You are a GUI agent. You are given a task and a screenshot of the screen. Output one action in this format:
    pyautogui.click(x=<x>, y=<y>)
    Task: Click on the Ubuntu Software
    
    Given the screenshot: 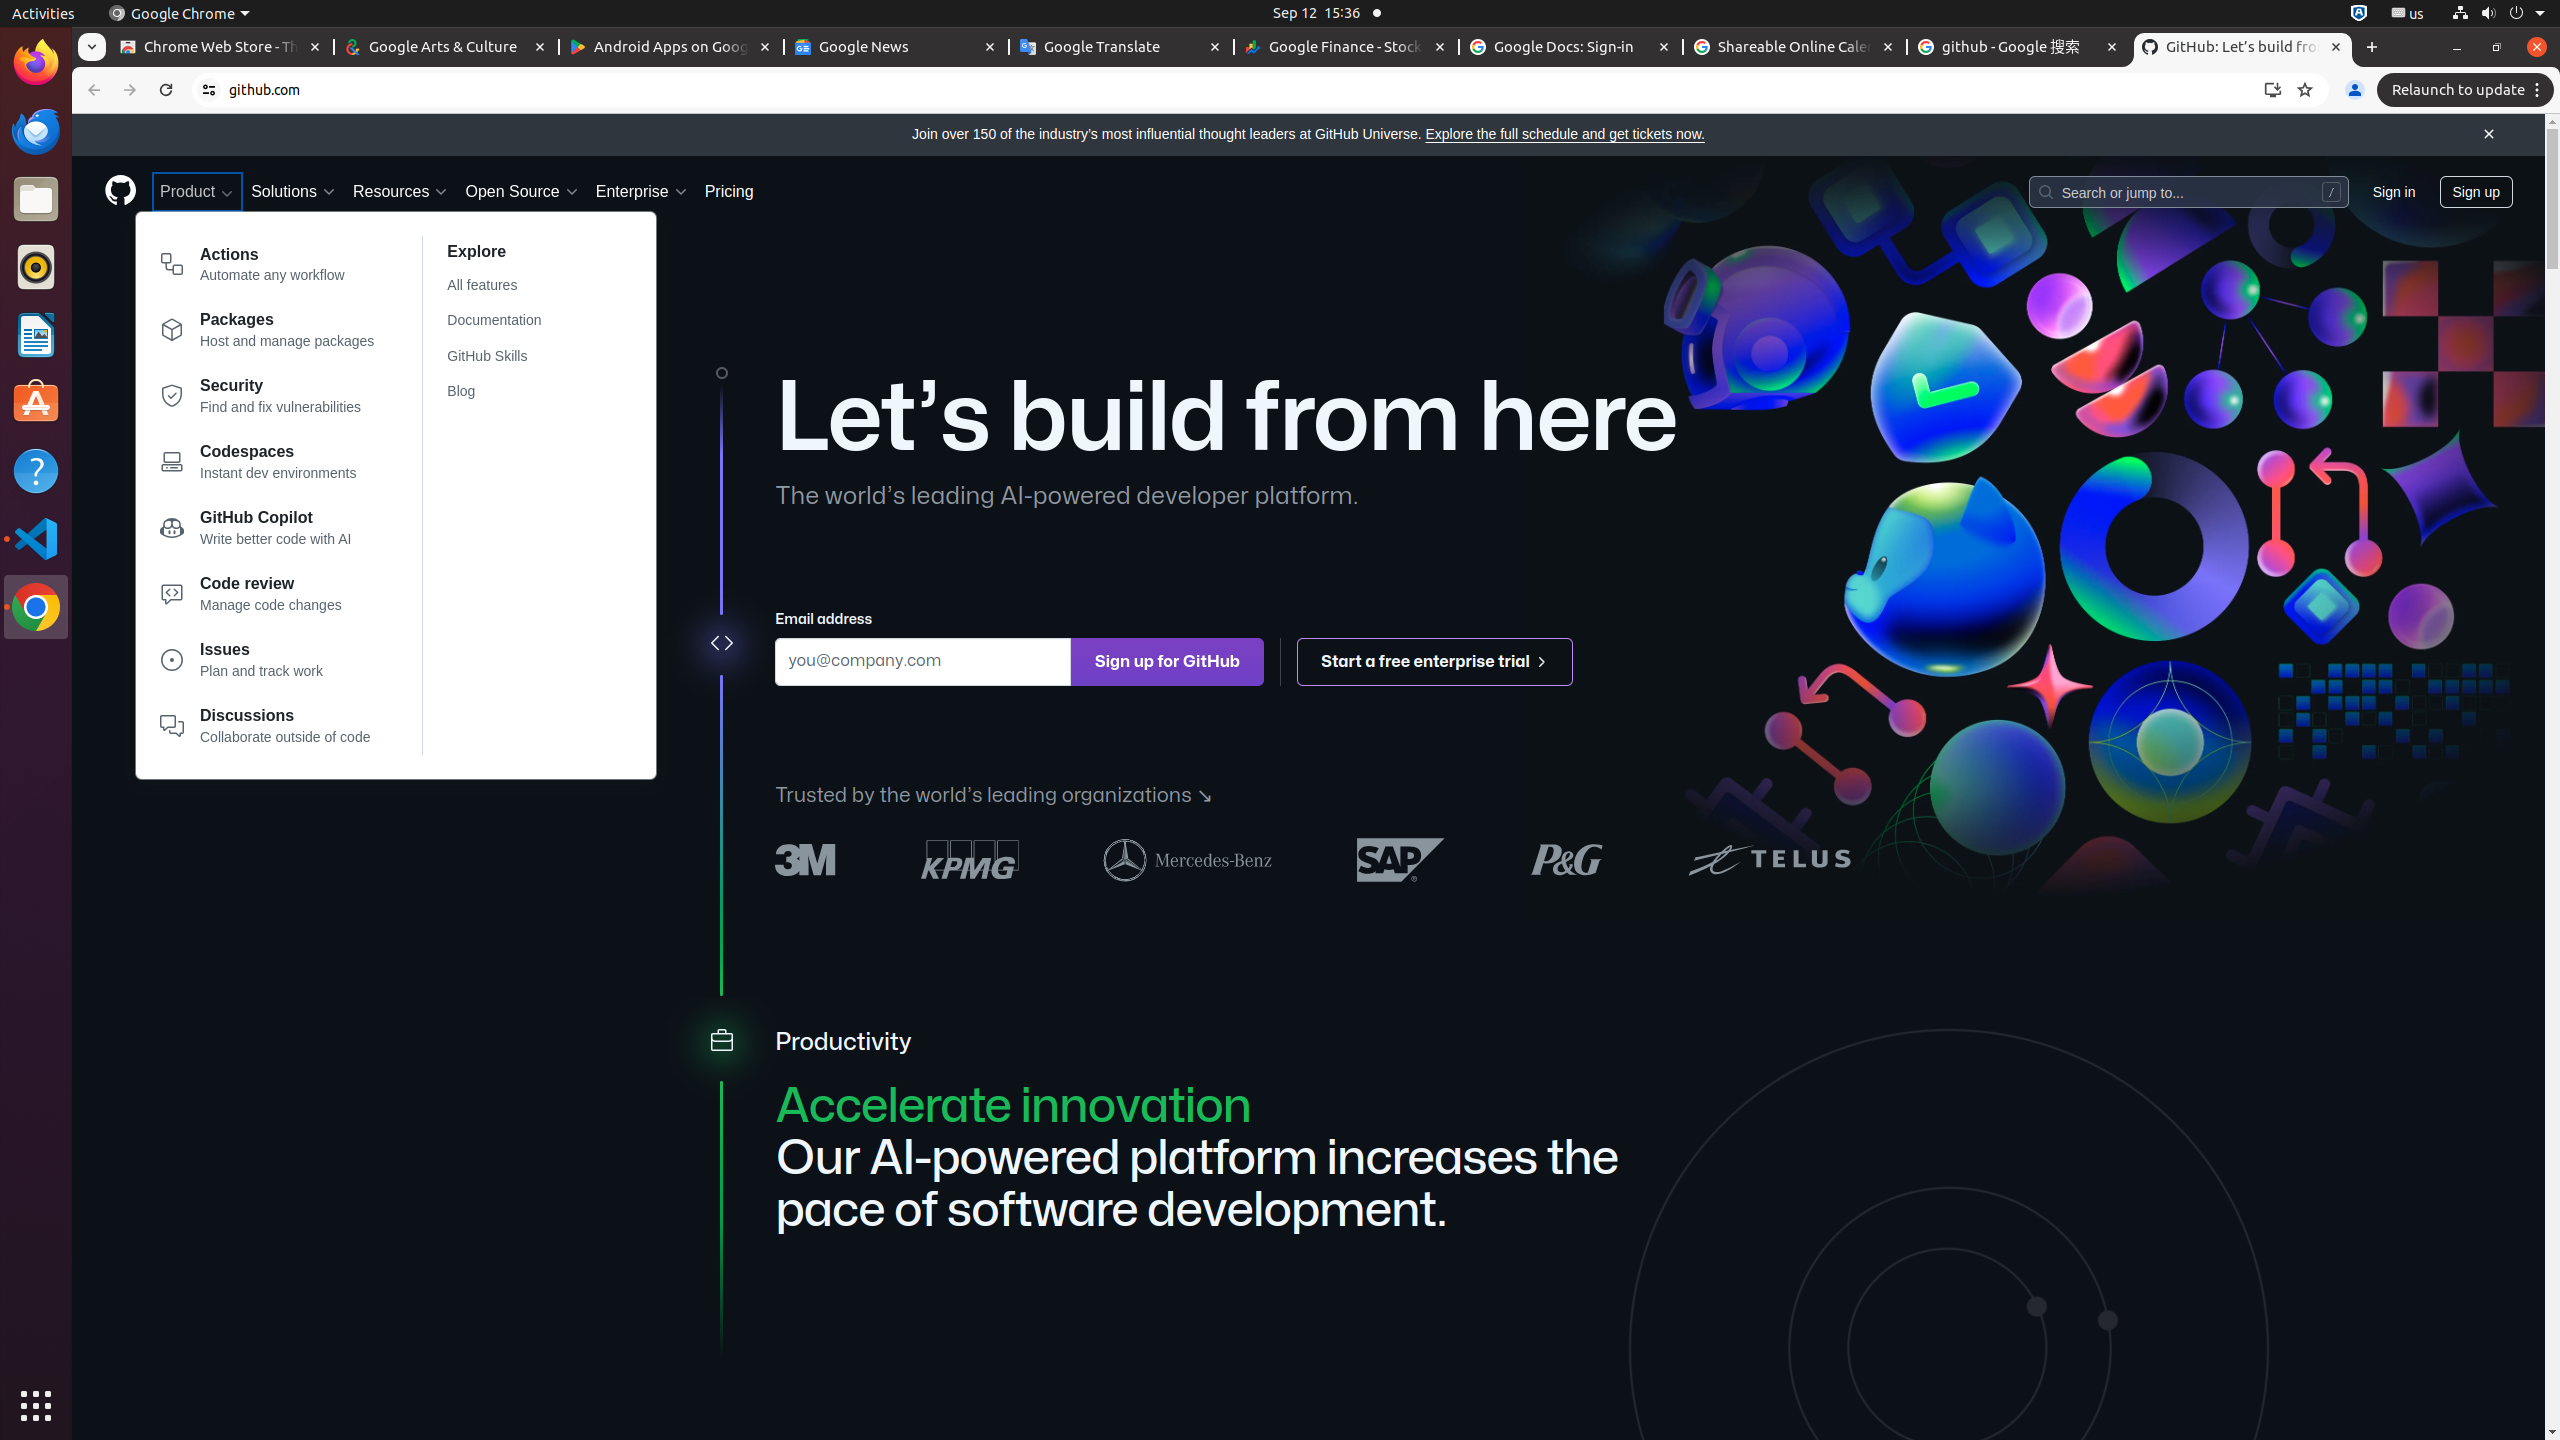 What is the action you would take?
    pyautogui.click(x=36, y=402)
    